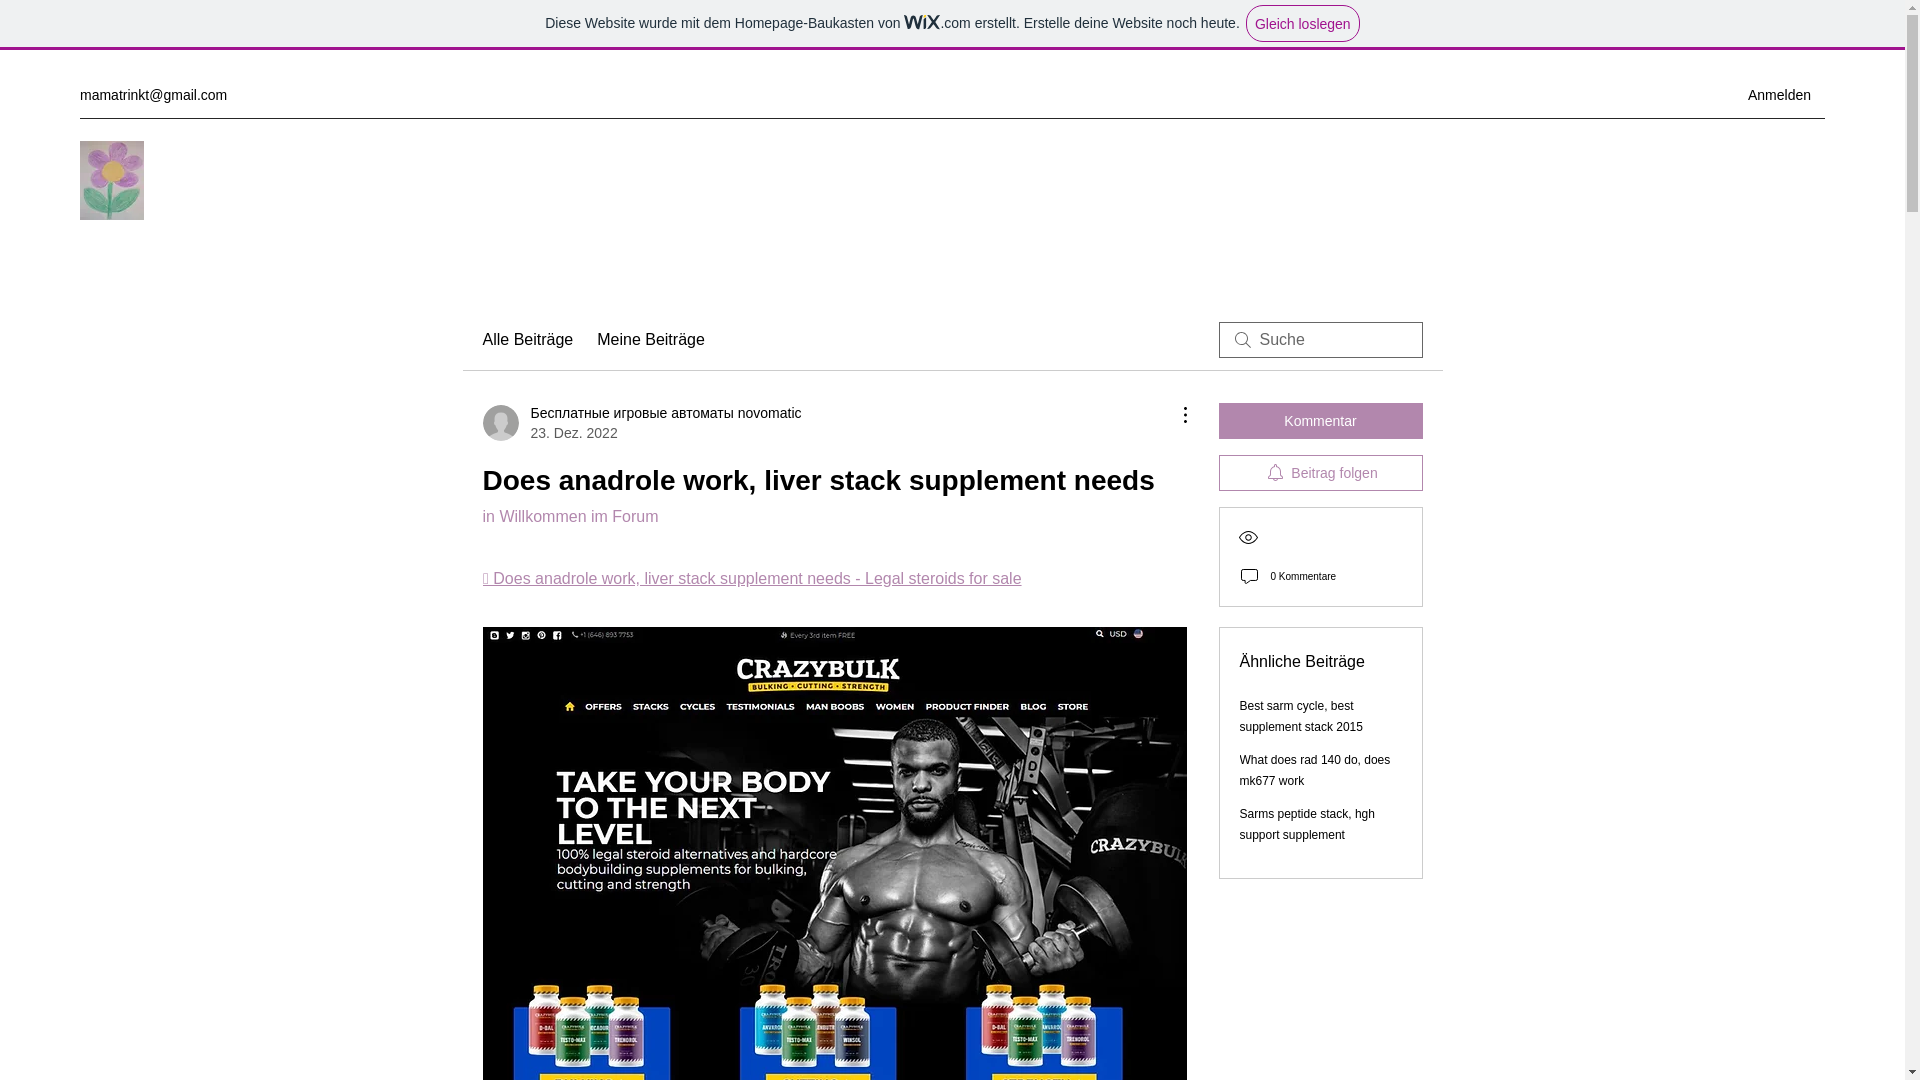  I want to click on Best sarm cycle, best supplement stack 2015, so click(1302, 716).